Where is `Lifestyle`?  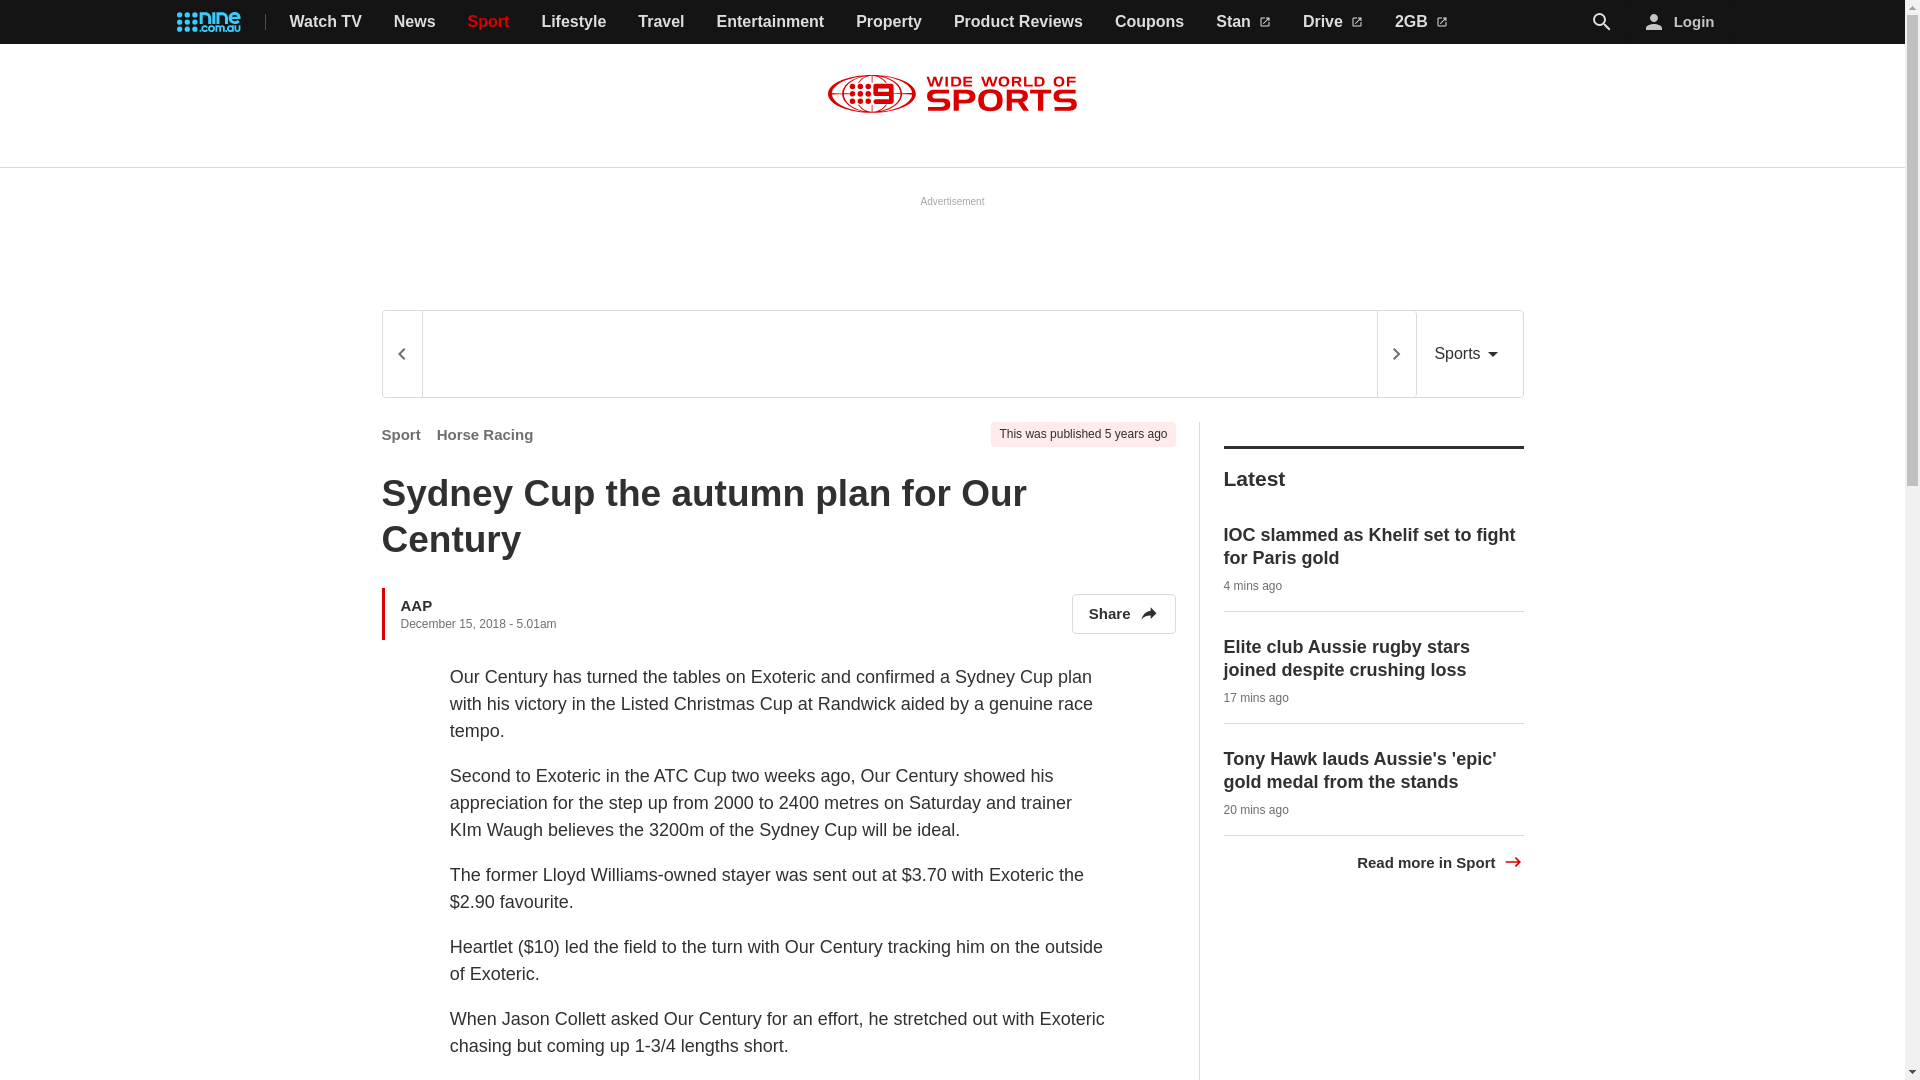 Lifestyle is located at coordinates (574, 22).